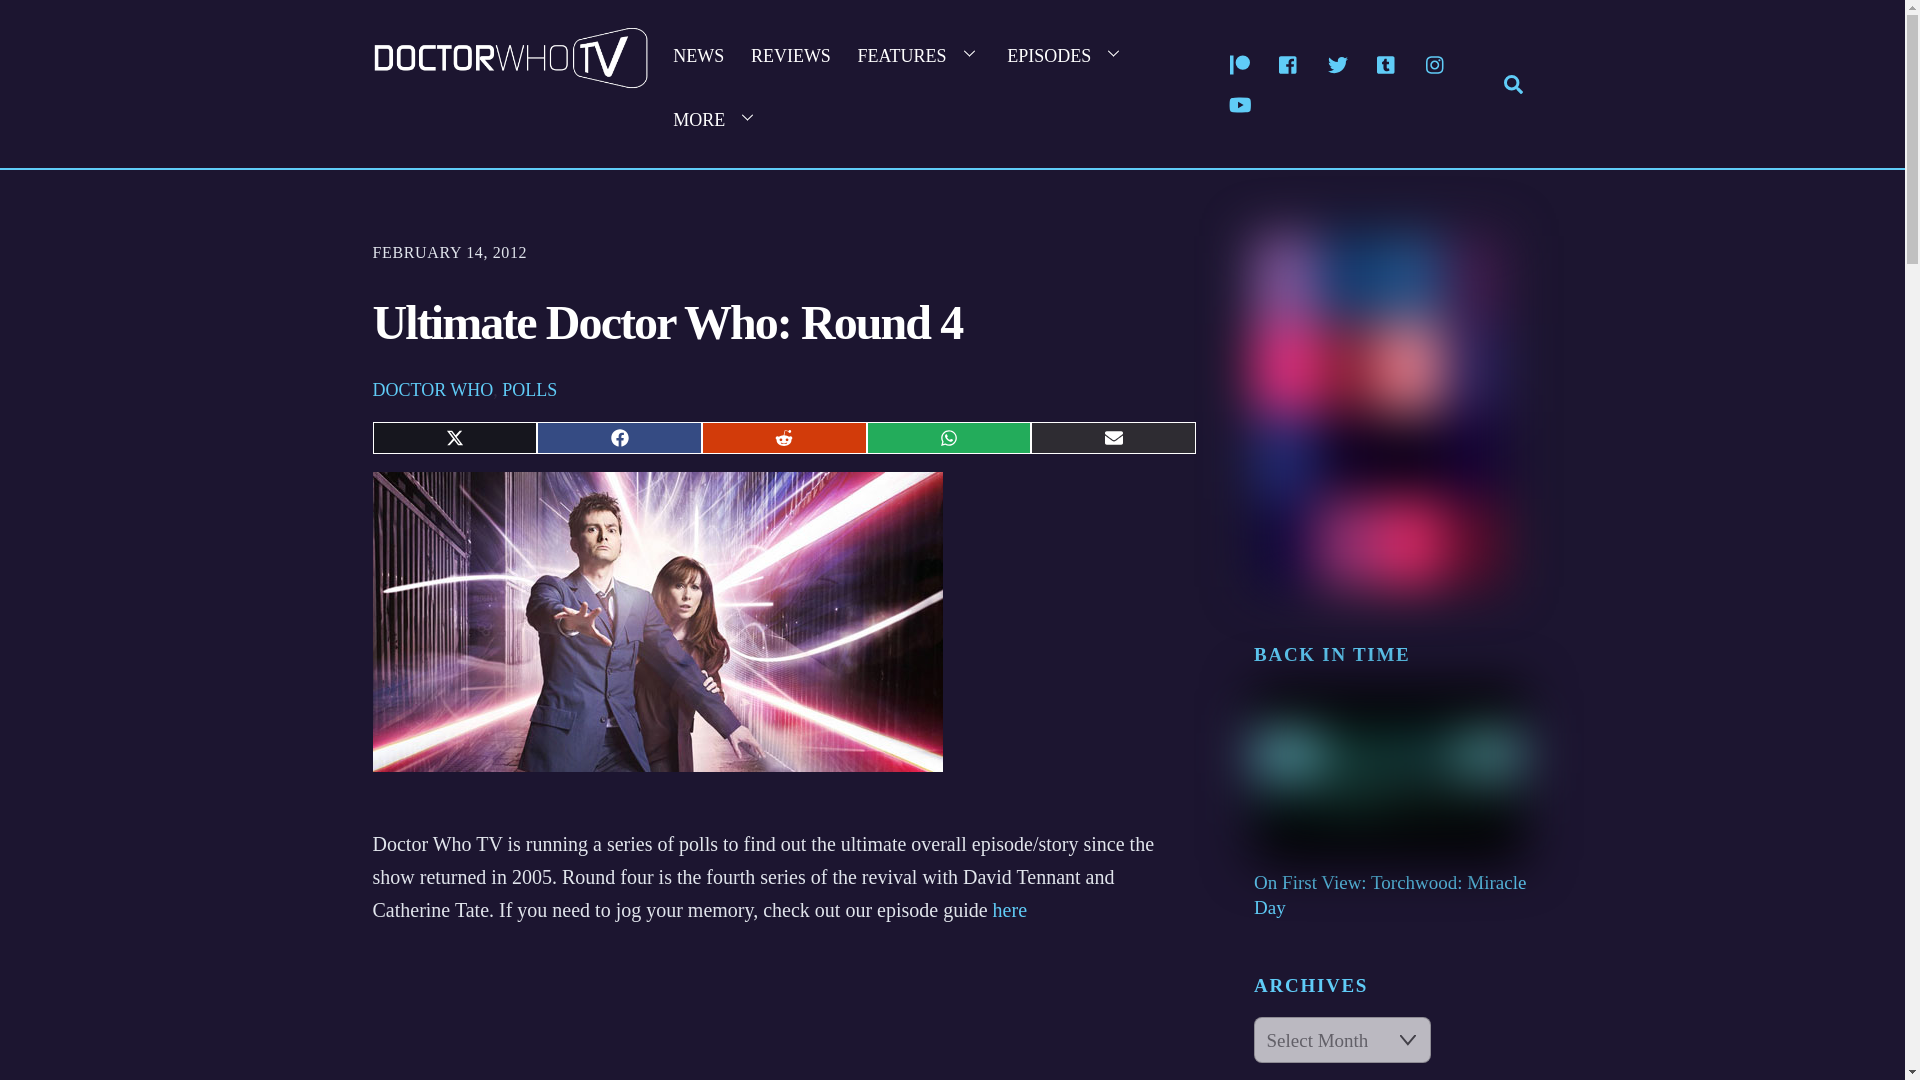  I want to click on Advertisement, so click(783, 1016).